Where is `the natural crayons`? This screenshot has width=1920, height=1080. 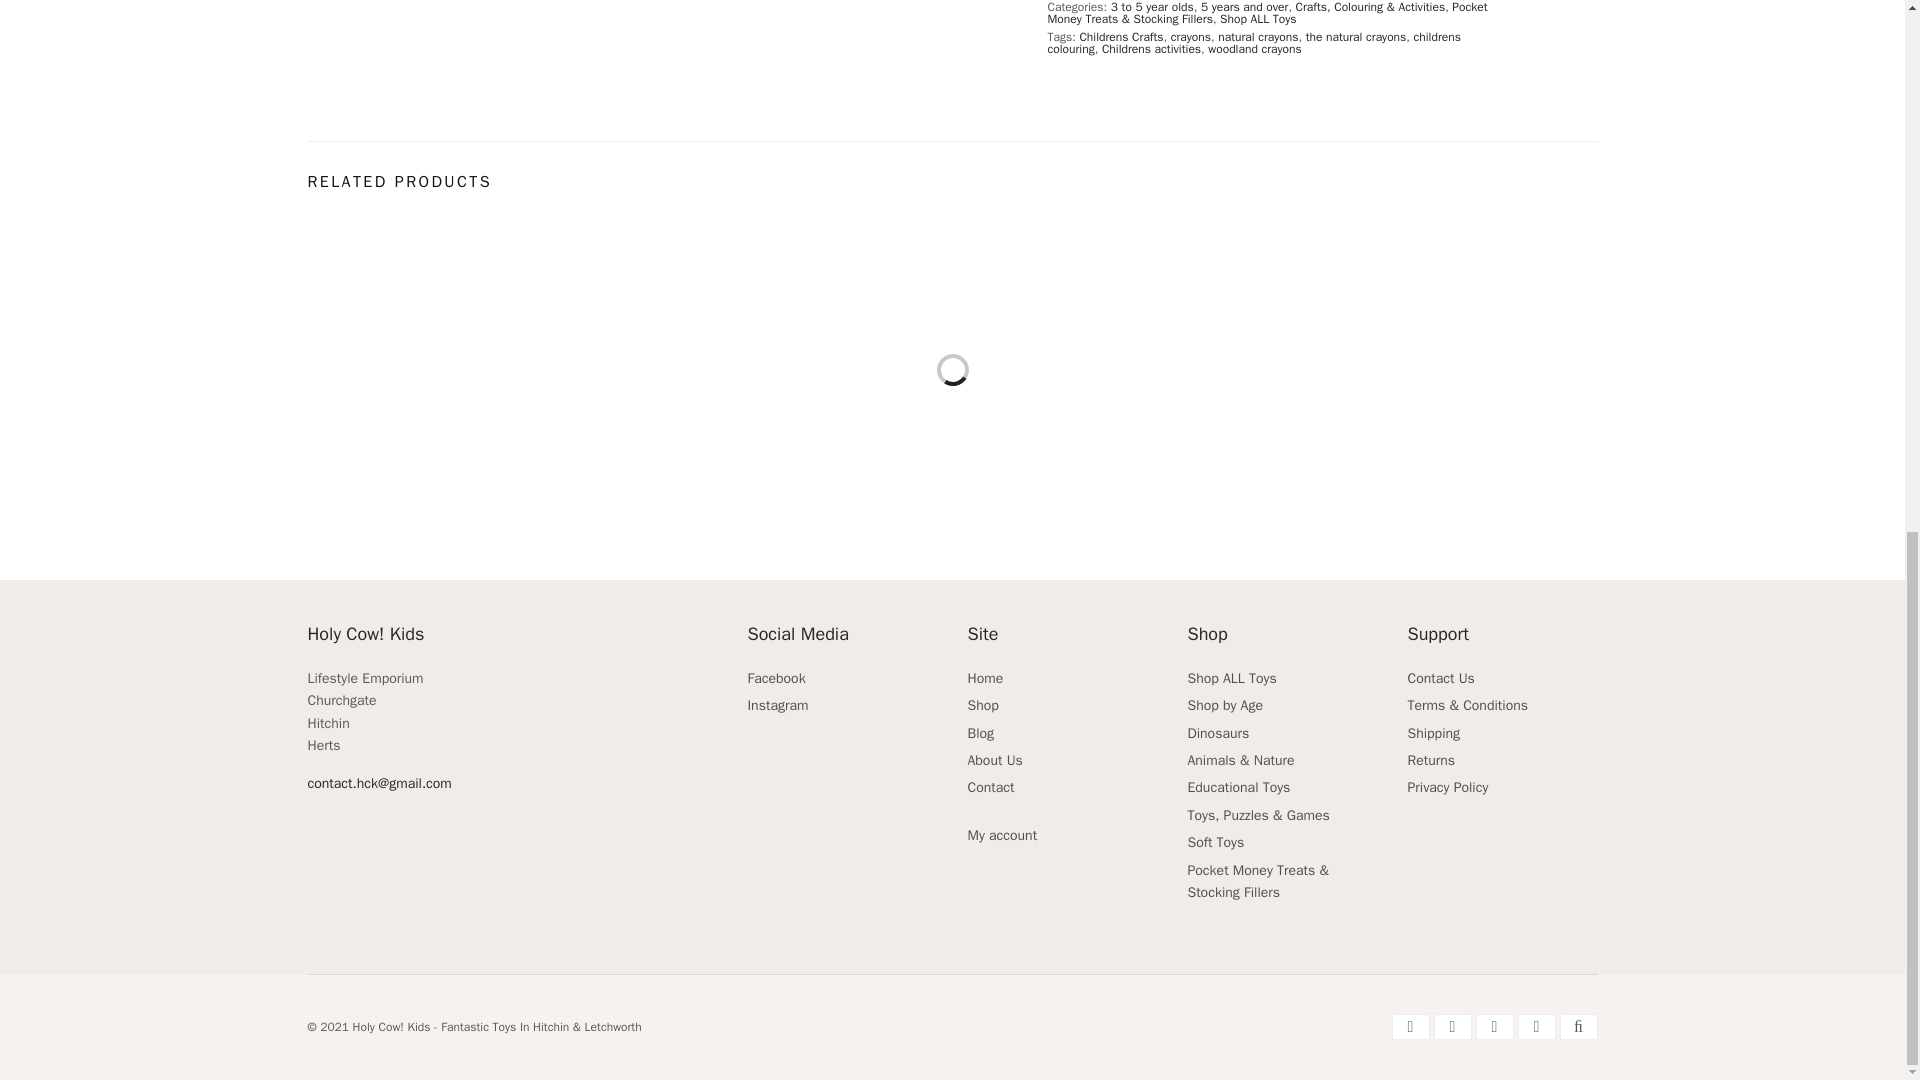 the natural crayons is located at coordinates (1356, 37).